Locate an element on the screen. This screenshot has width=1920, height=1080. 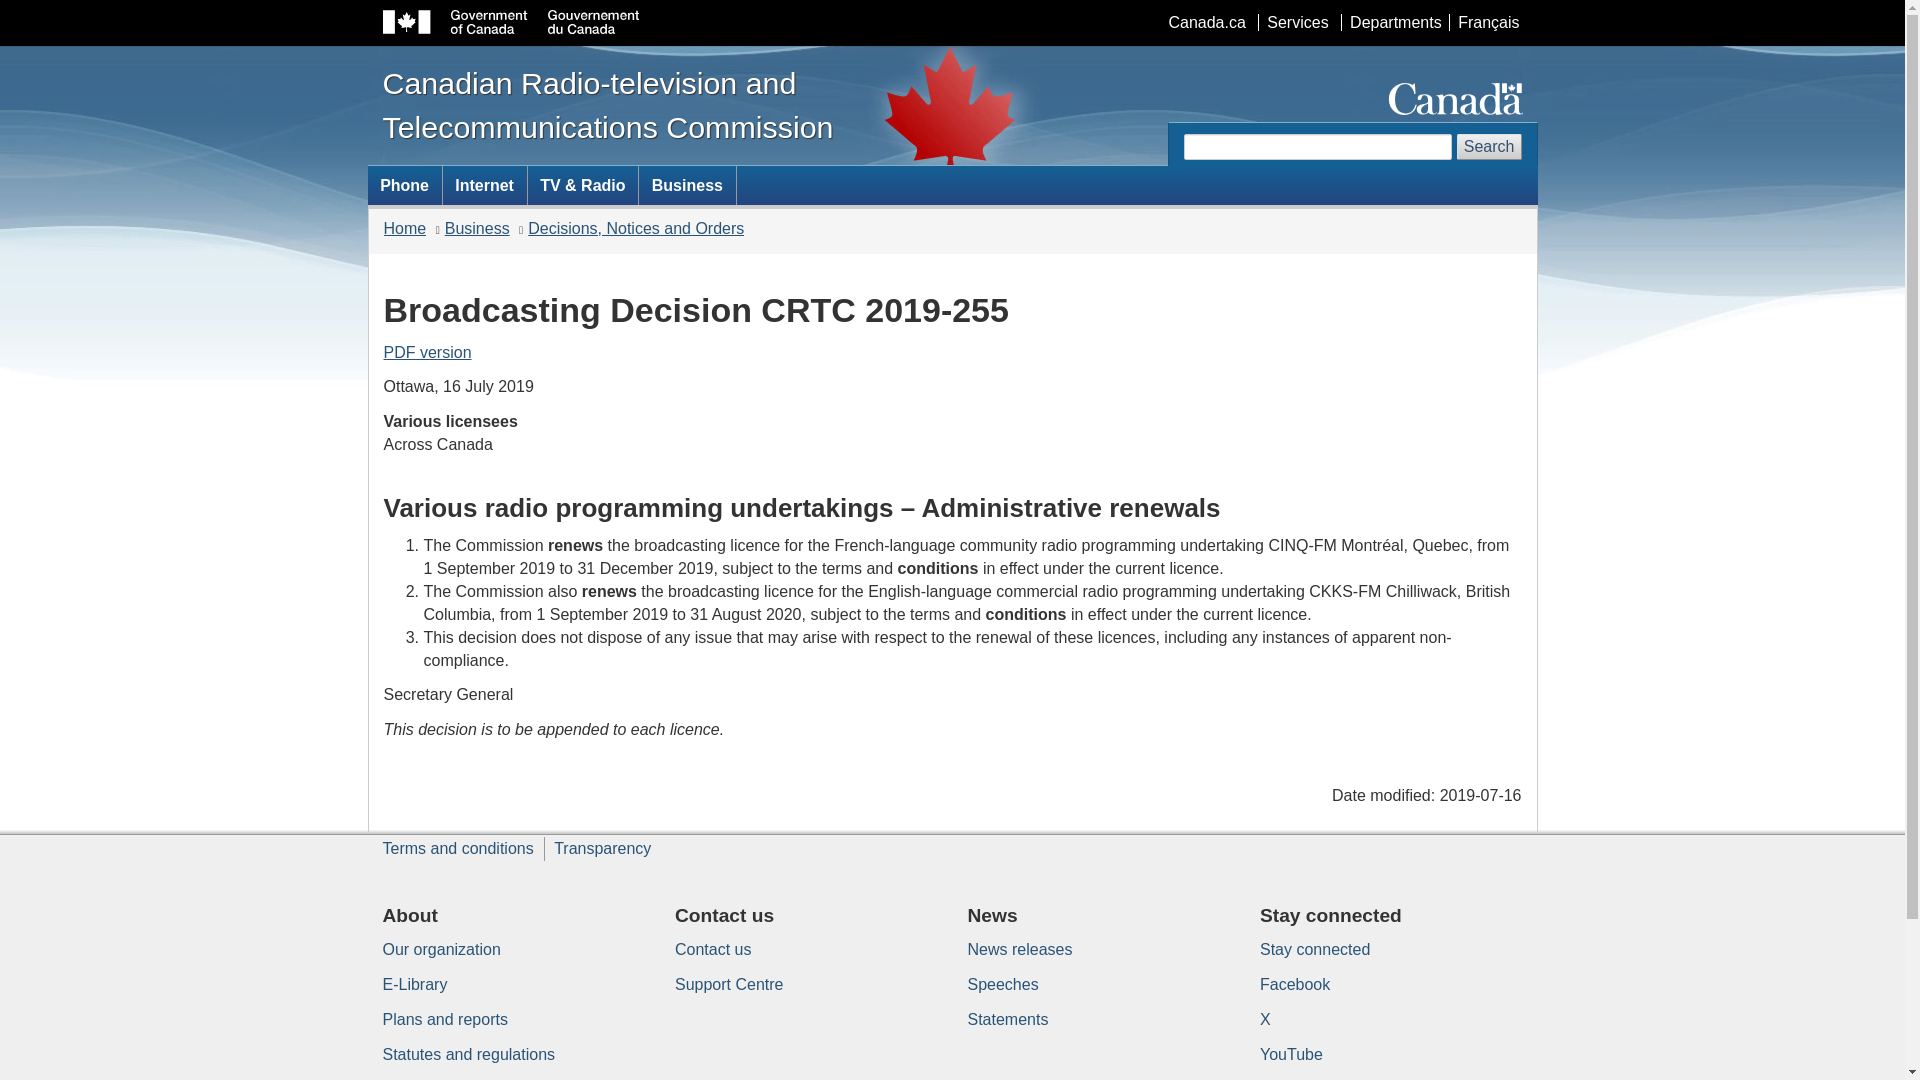
Speeches is located at coordinates (1002, 984).